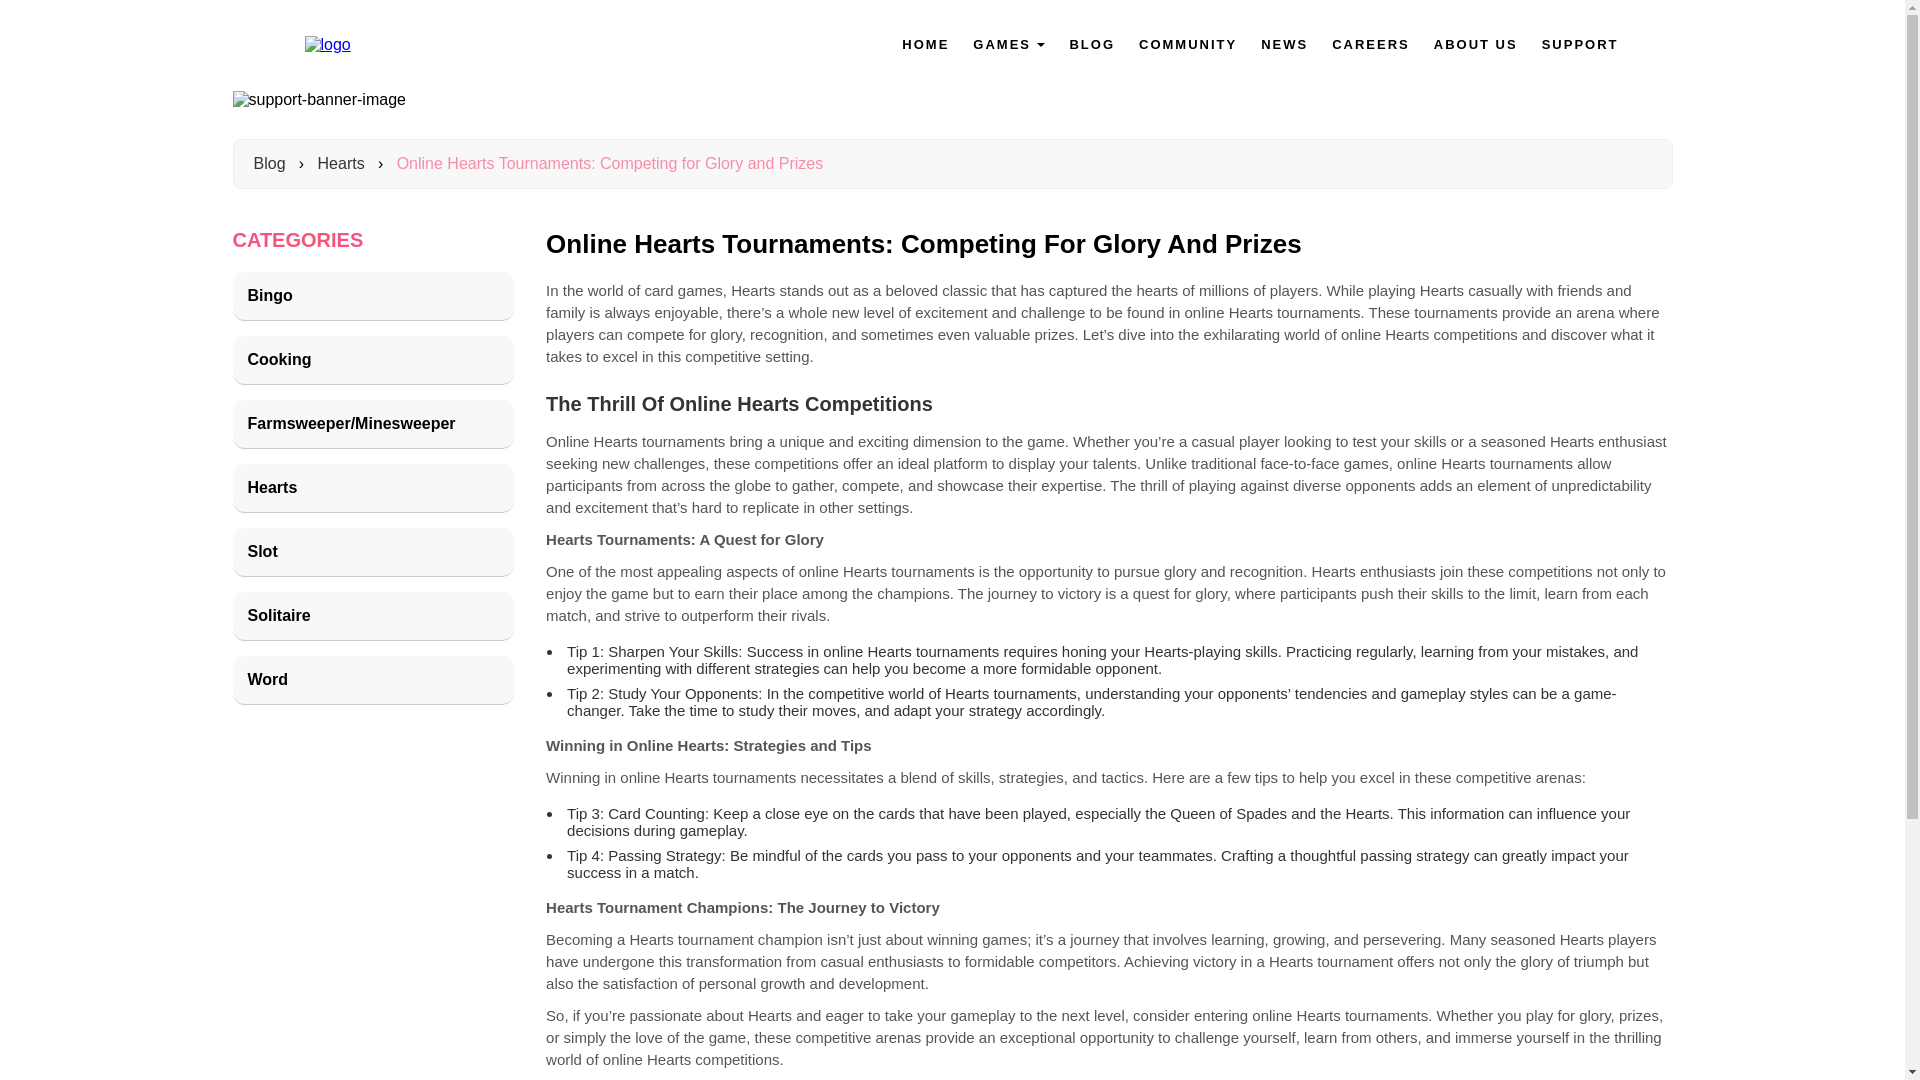 The width and height of the screenshot is (1920, 1080). I want to click on NEWS, so click(1284, 44).